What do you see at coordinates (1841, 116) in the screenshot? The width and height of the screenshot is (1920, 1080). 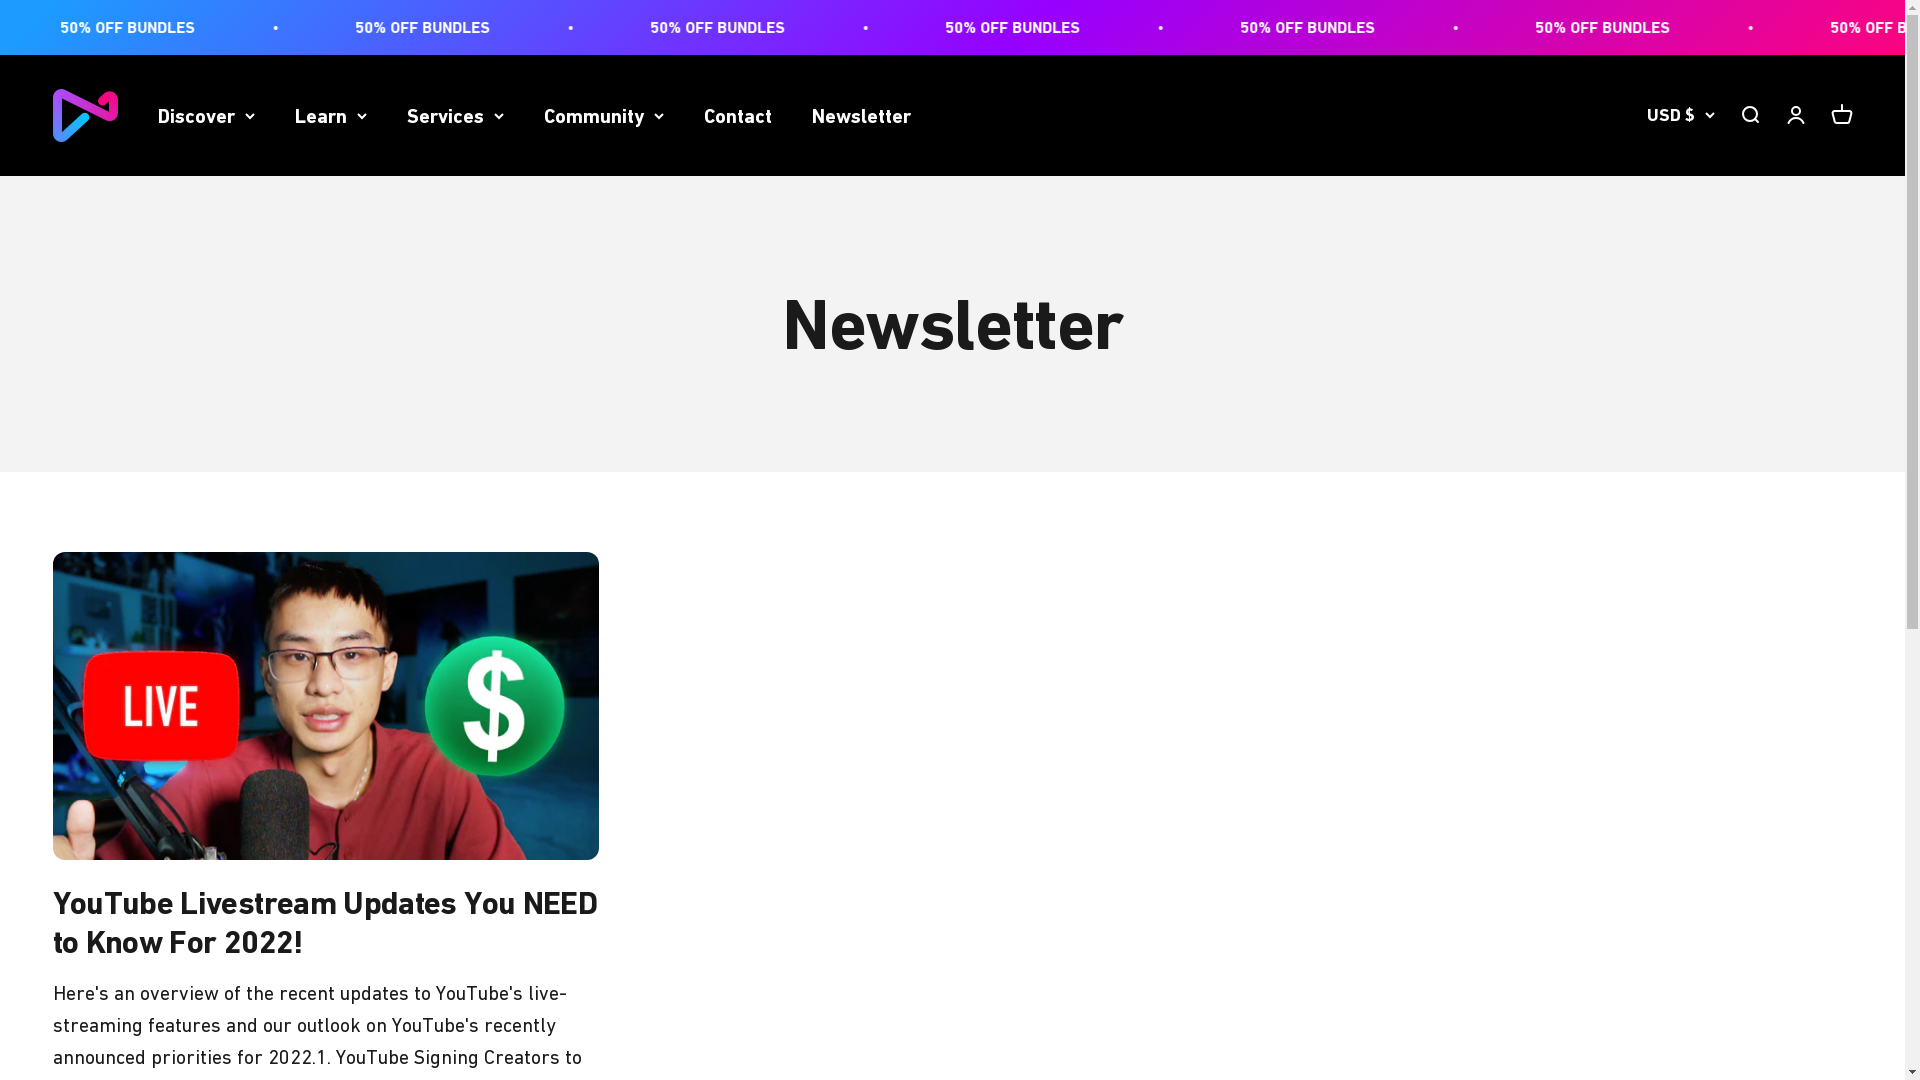 I see `Open cart
0` at bounding box center [1841, 116].